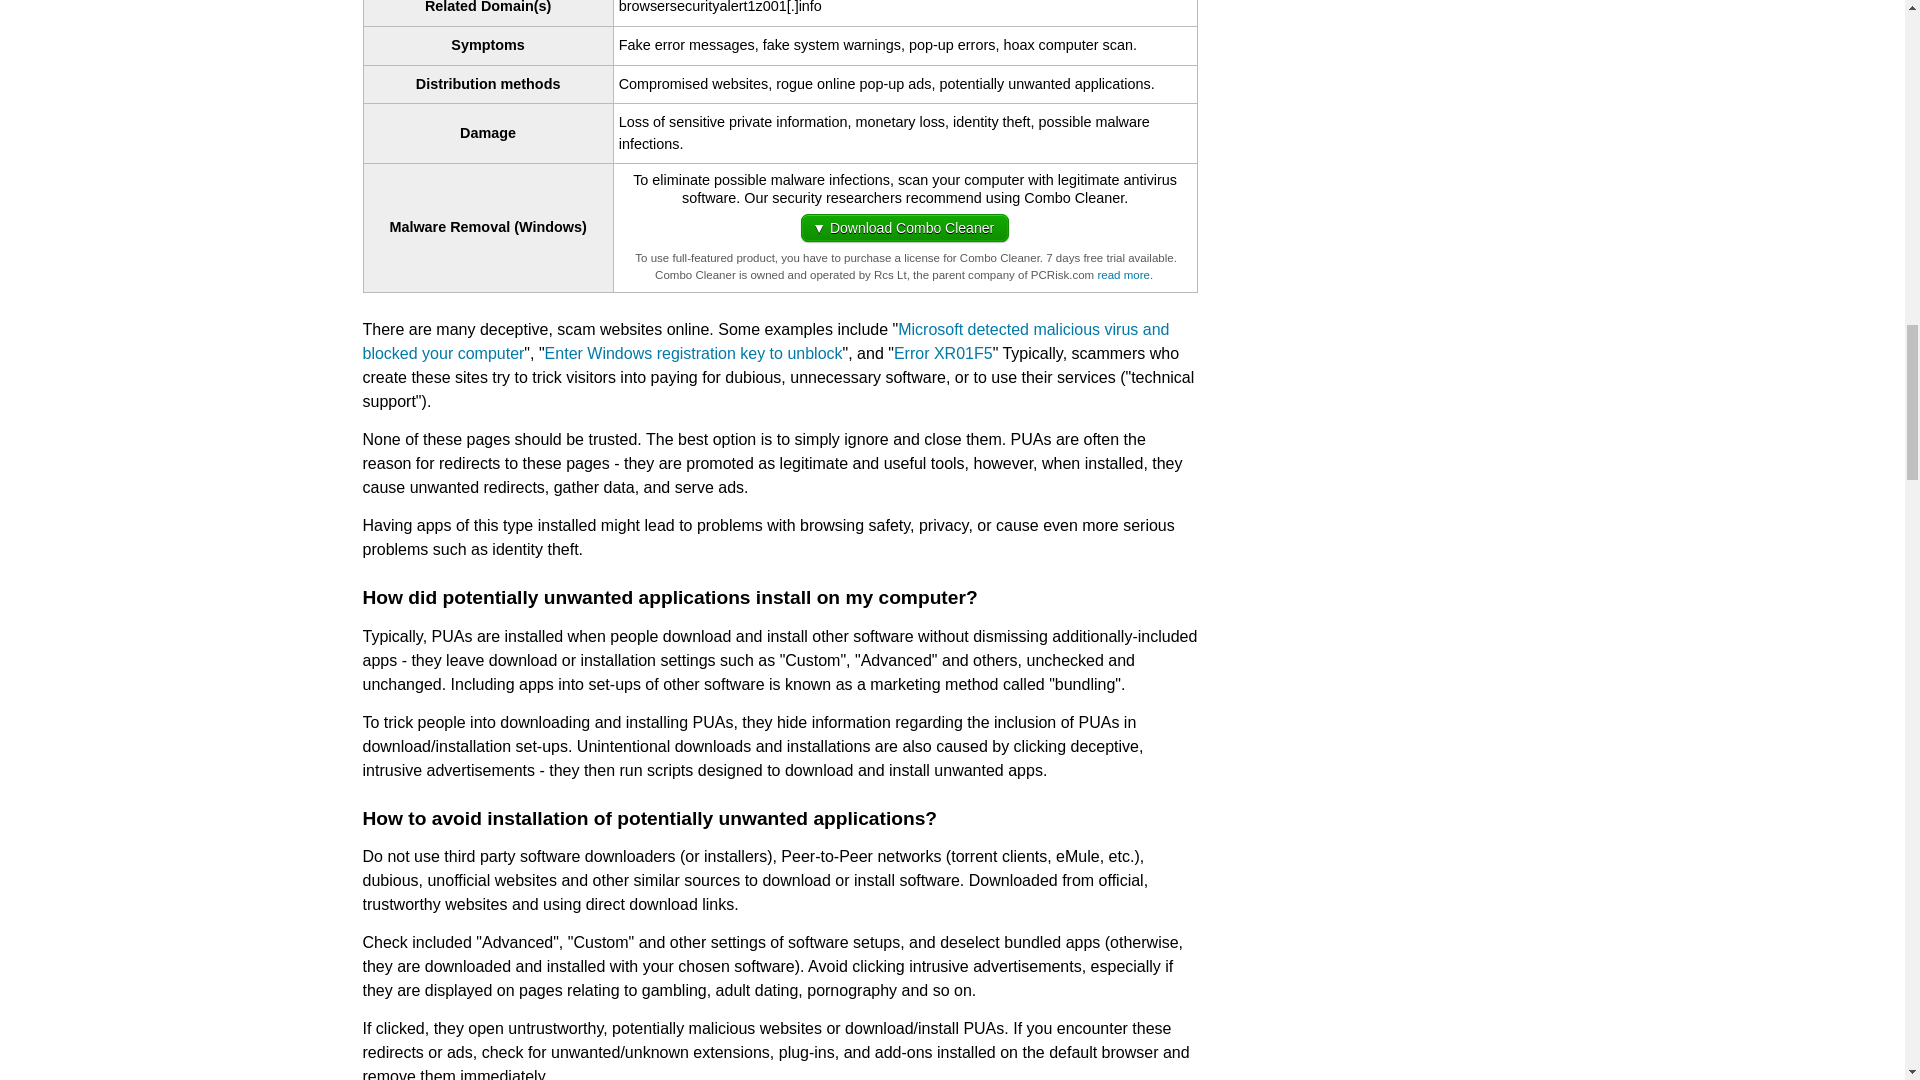 This screenshot has width=1920, height=1080. Describe the element at coordinates (943, 352) in the screenshot. I see `Error XR01F5` at that location.